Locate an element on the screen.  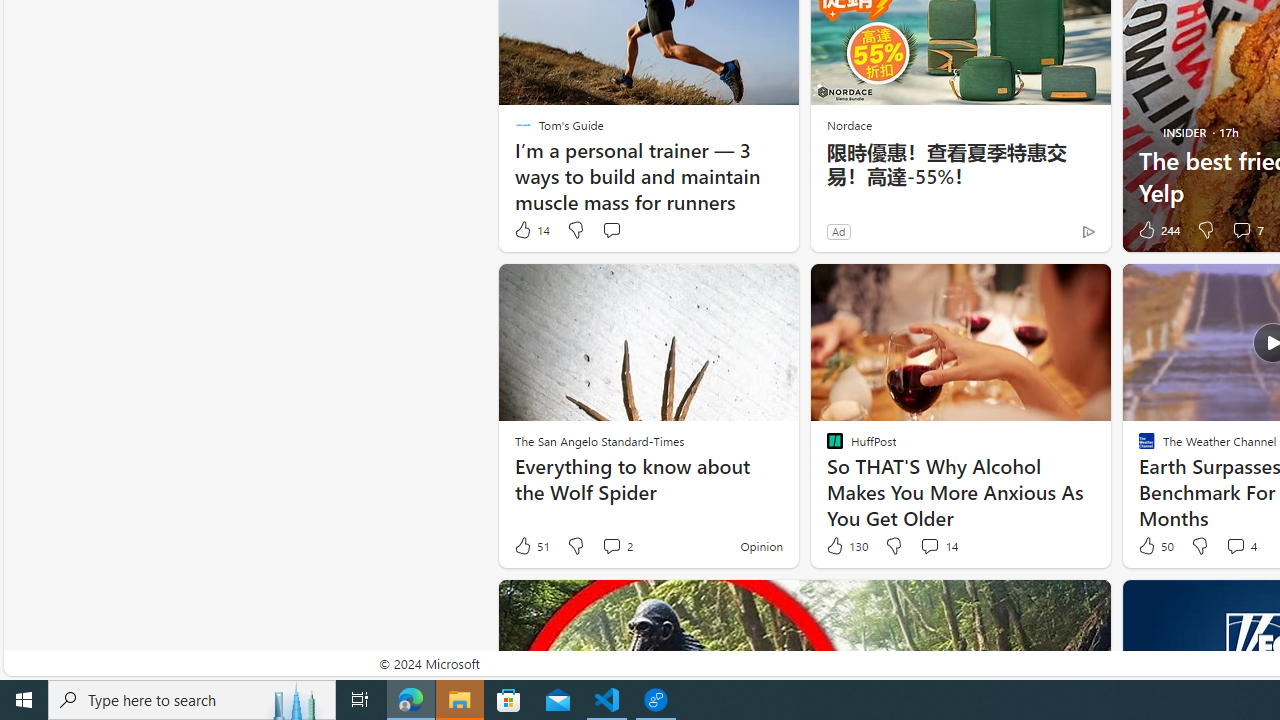
Start the conversation is located at coordinates (610, 230).